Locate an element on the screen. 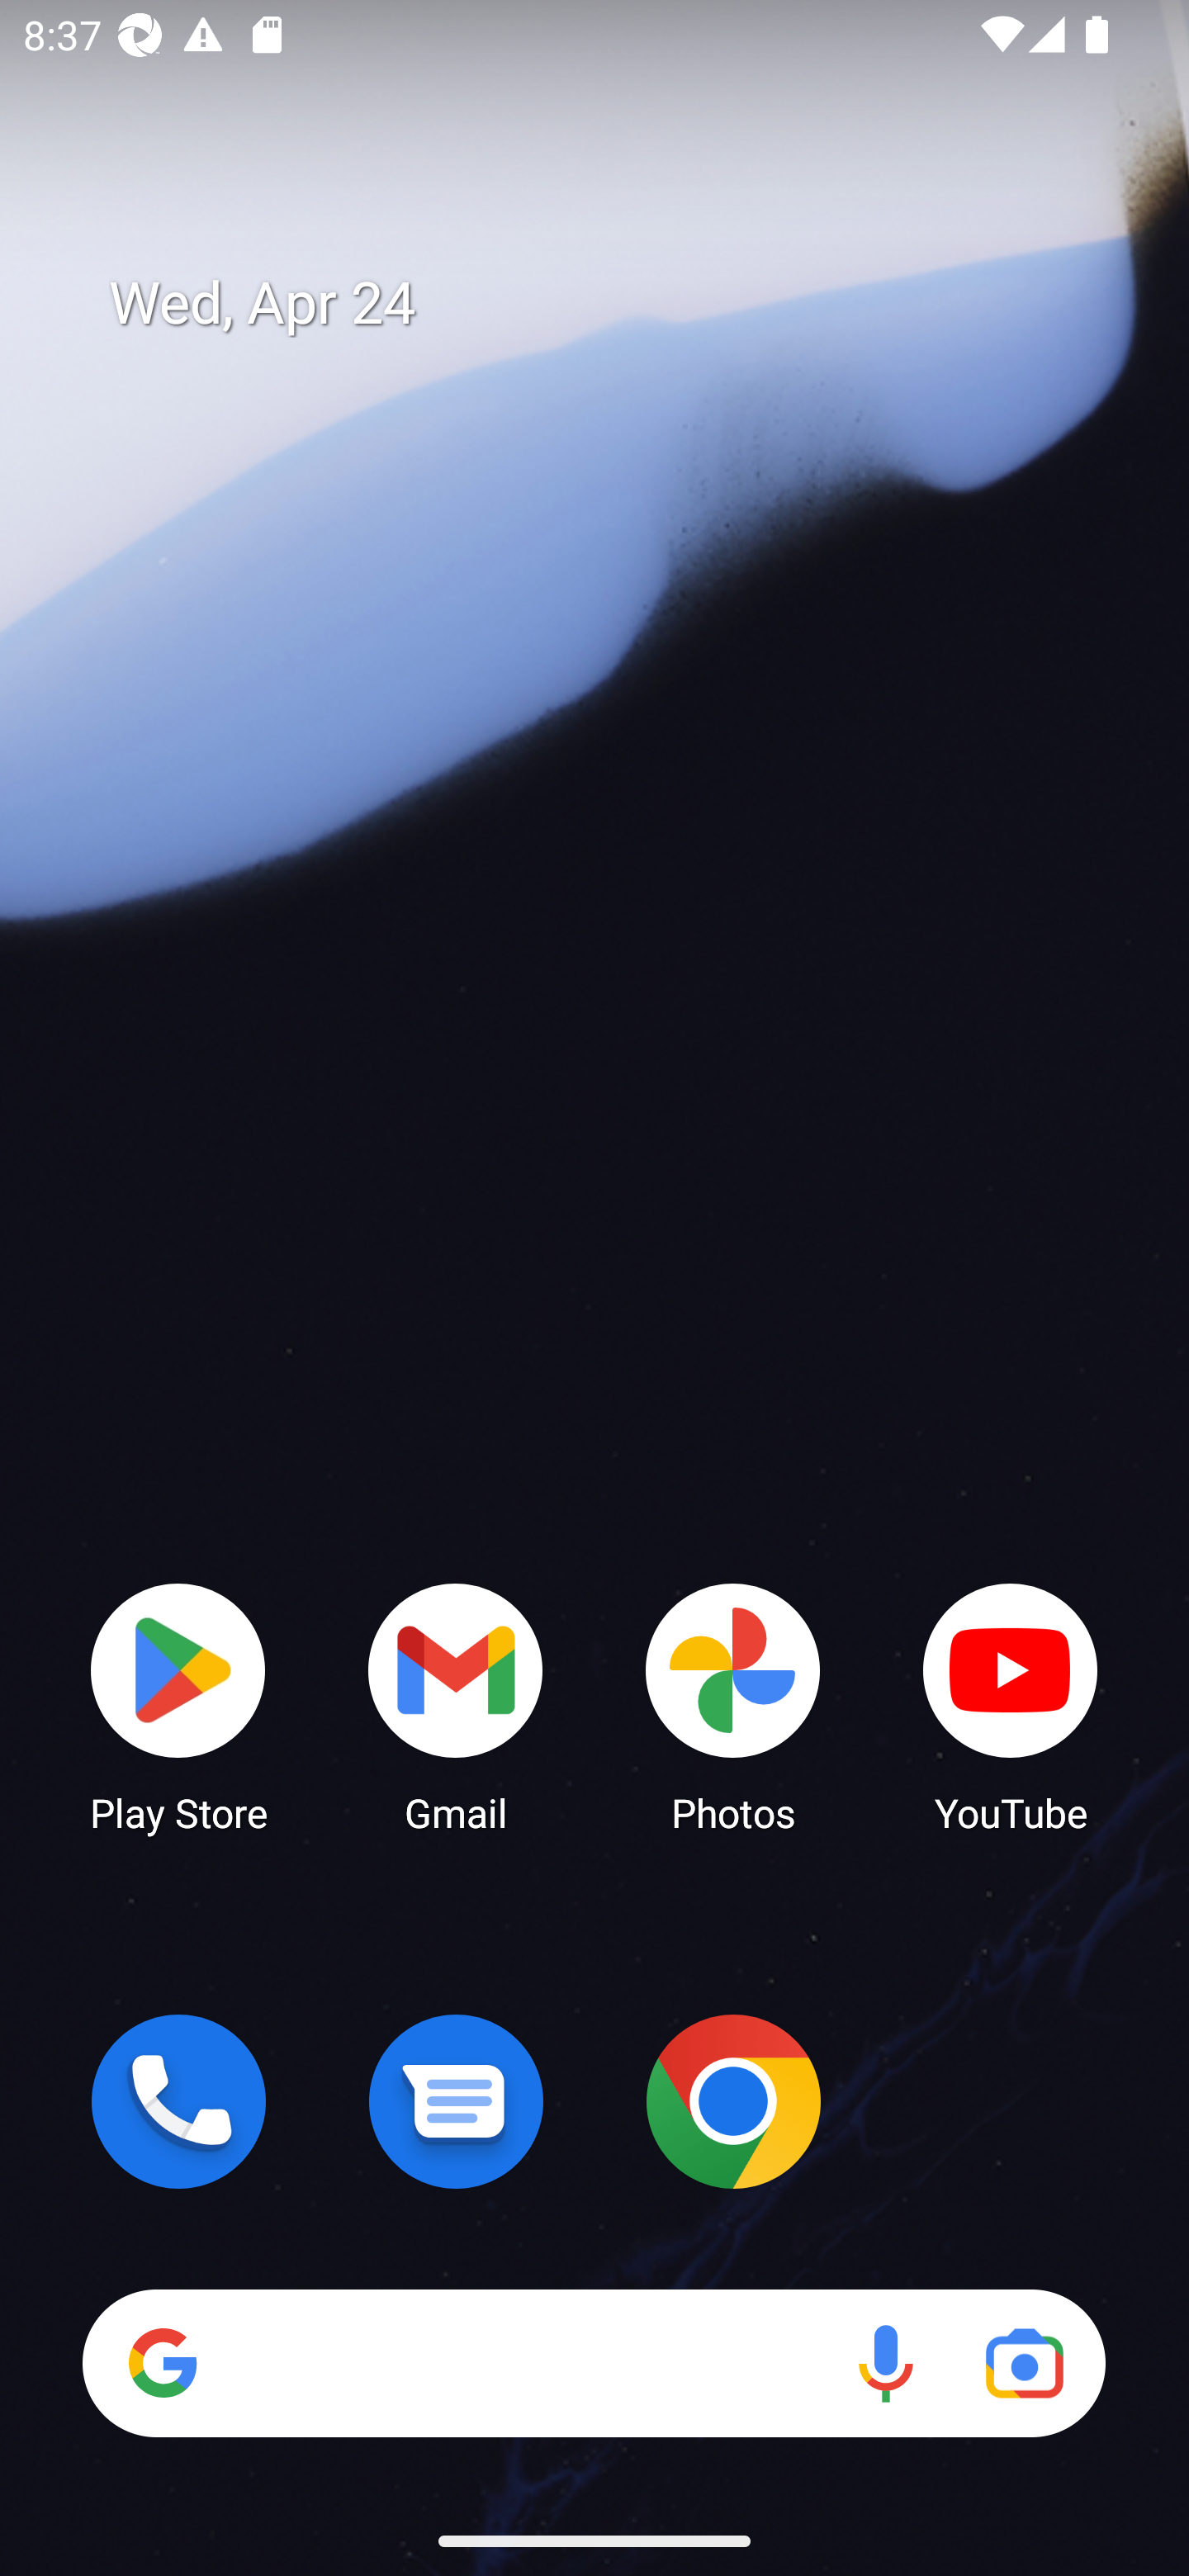 This screenshot has height=2576, width=1189. Voice search is located at coordinates (885, 2363).